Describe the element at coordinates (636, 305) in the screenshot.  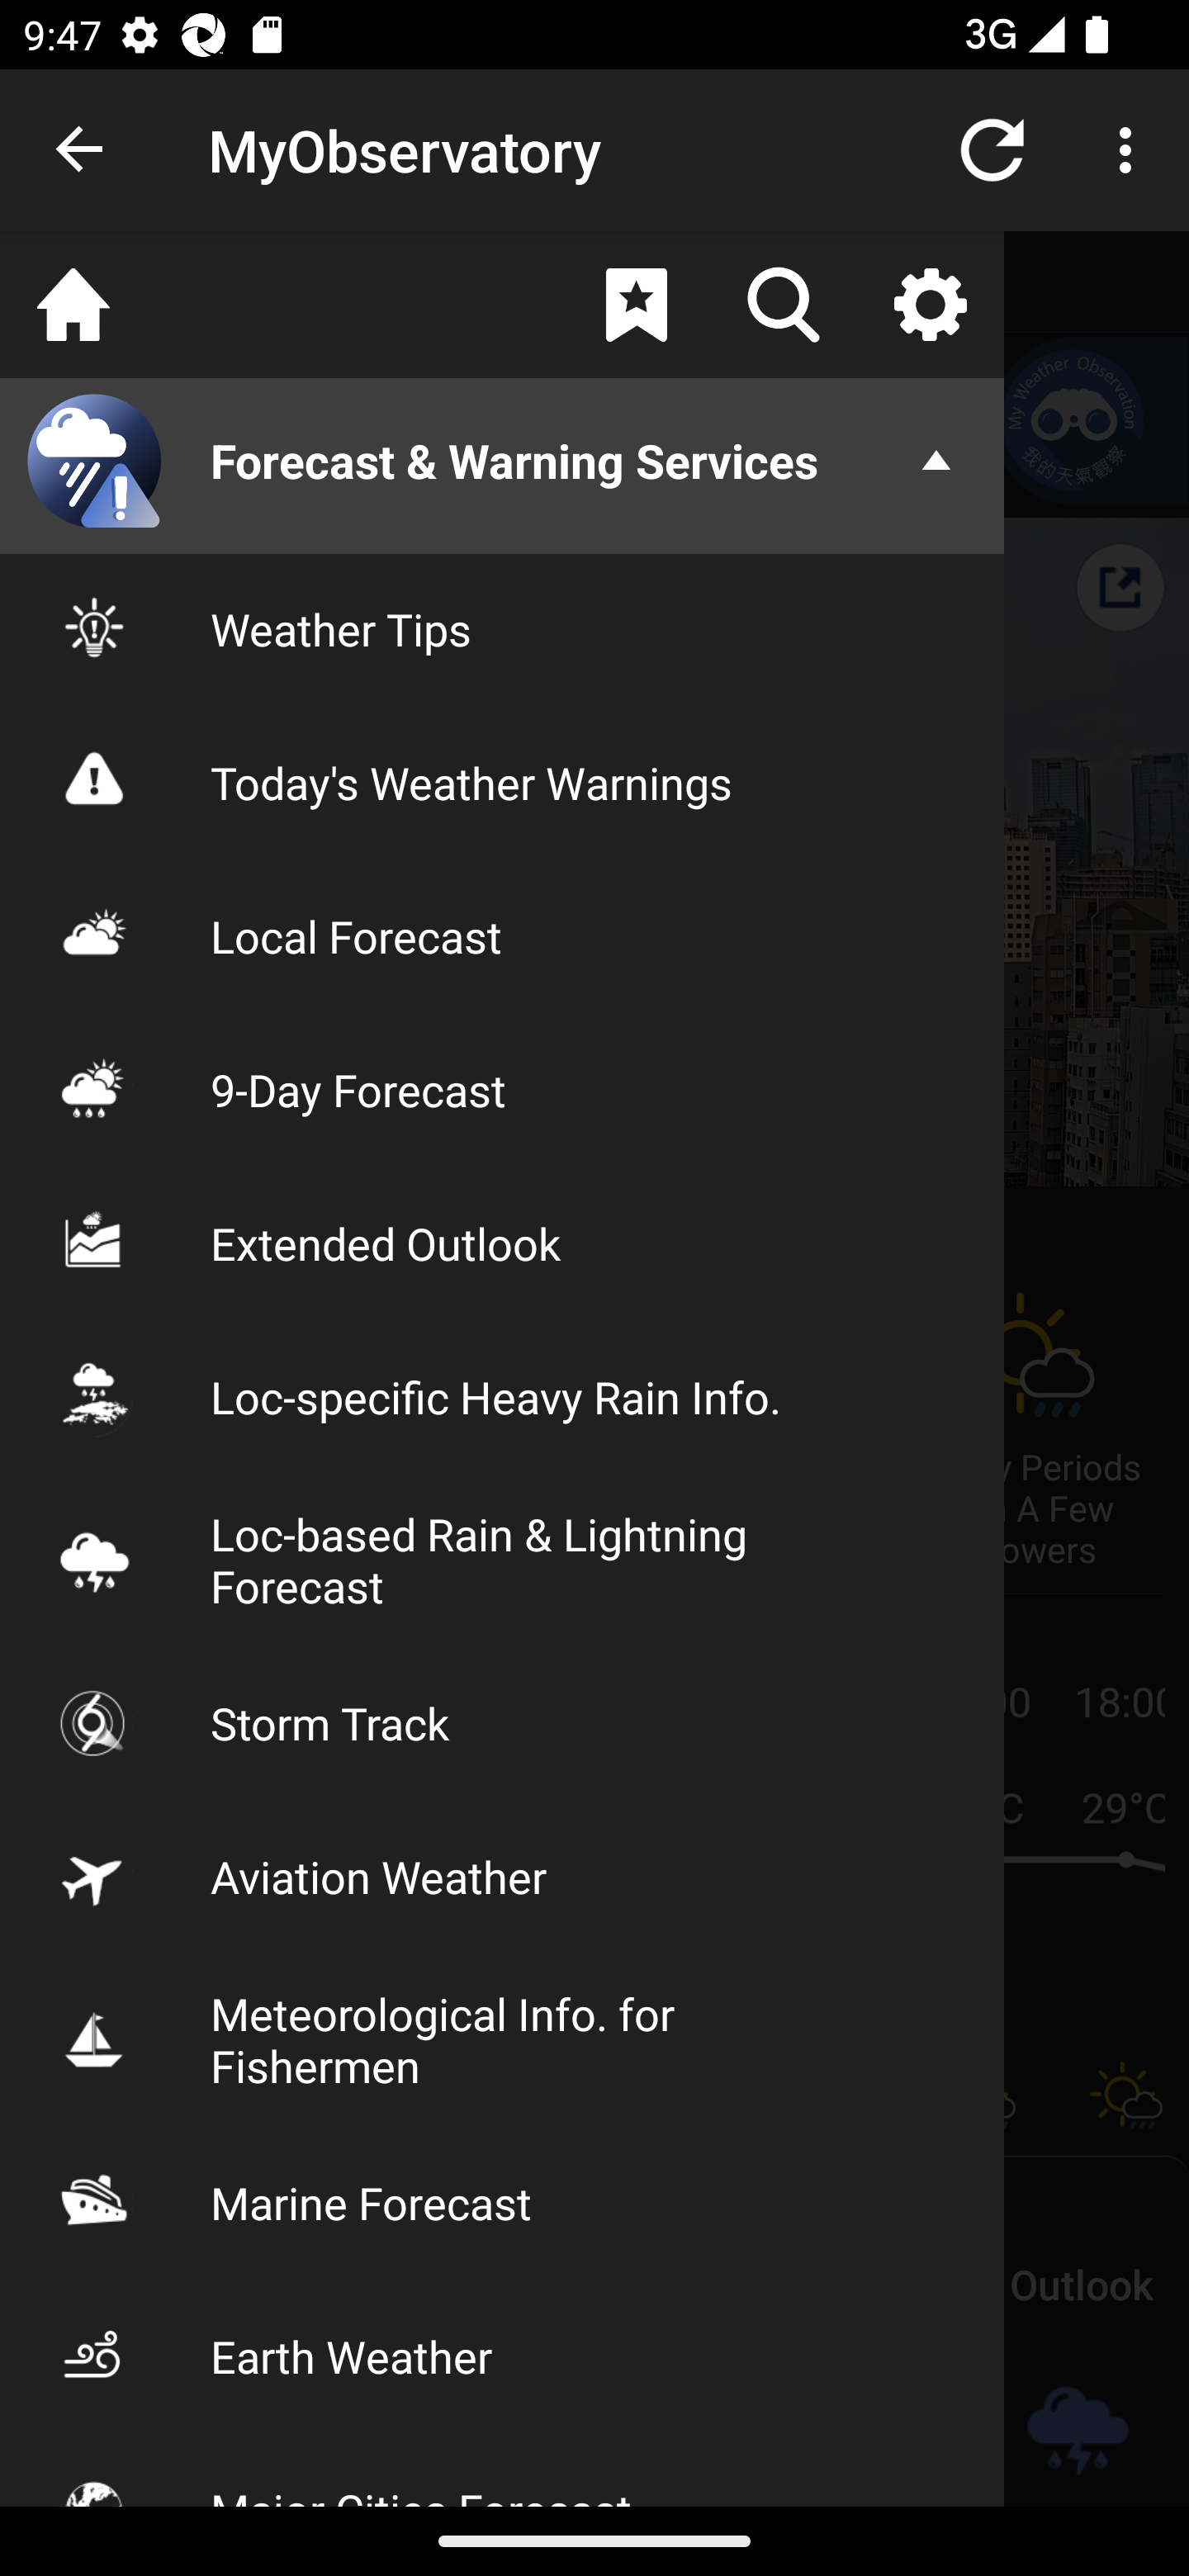
I see `Bookmark Manager` at that location.